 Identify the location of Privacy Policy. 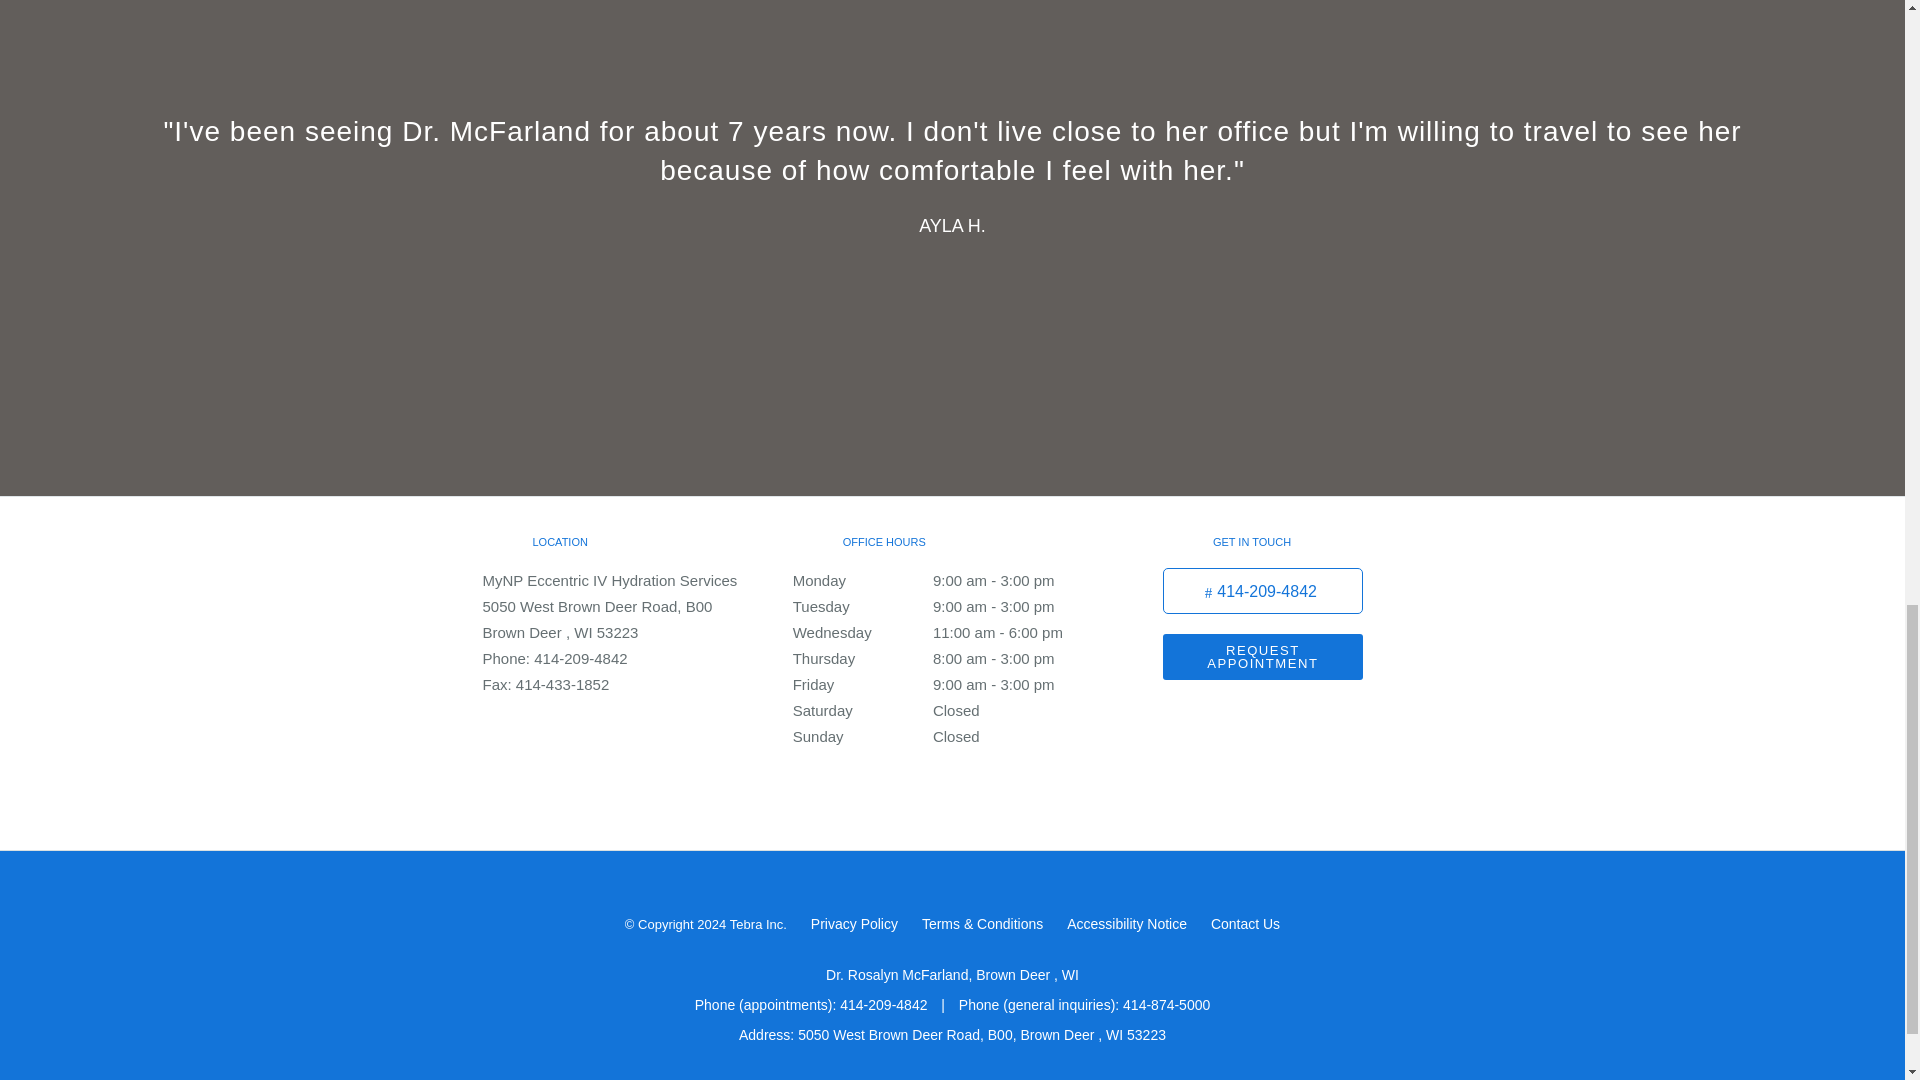
(854, 924).